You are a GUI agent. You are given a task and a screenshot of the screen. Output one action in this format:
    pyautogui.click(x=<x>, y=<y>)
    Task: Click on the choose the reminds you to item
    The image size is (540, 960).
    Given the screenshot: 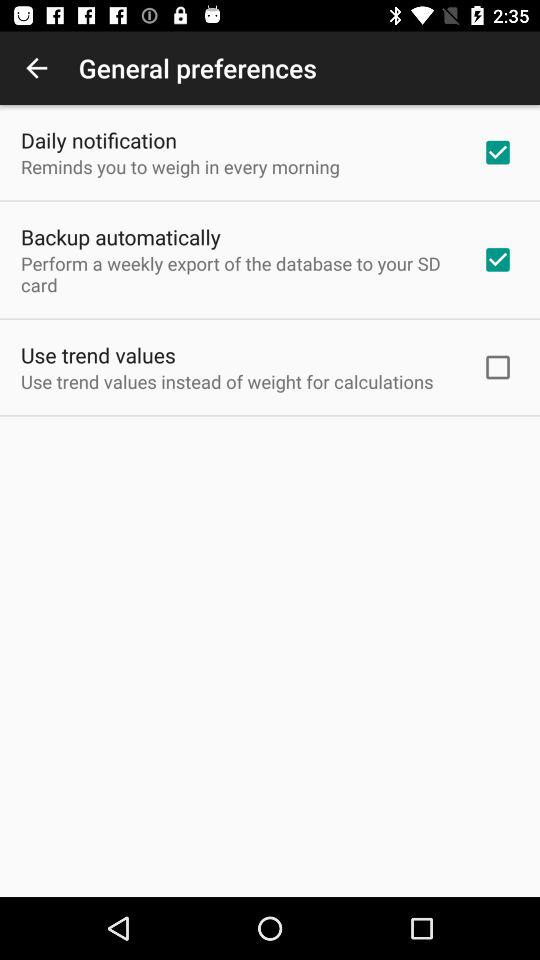 What is the action you would take?
    pyautogui.click(x=180, y=166)
    